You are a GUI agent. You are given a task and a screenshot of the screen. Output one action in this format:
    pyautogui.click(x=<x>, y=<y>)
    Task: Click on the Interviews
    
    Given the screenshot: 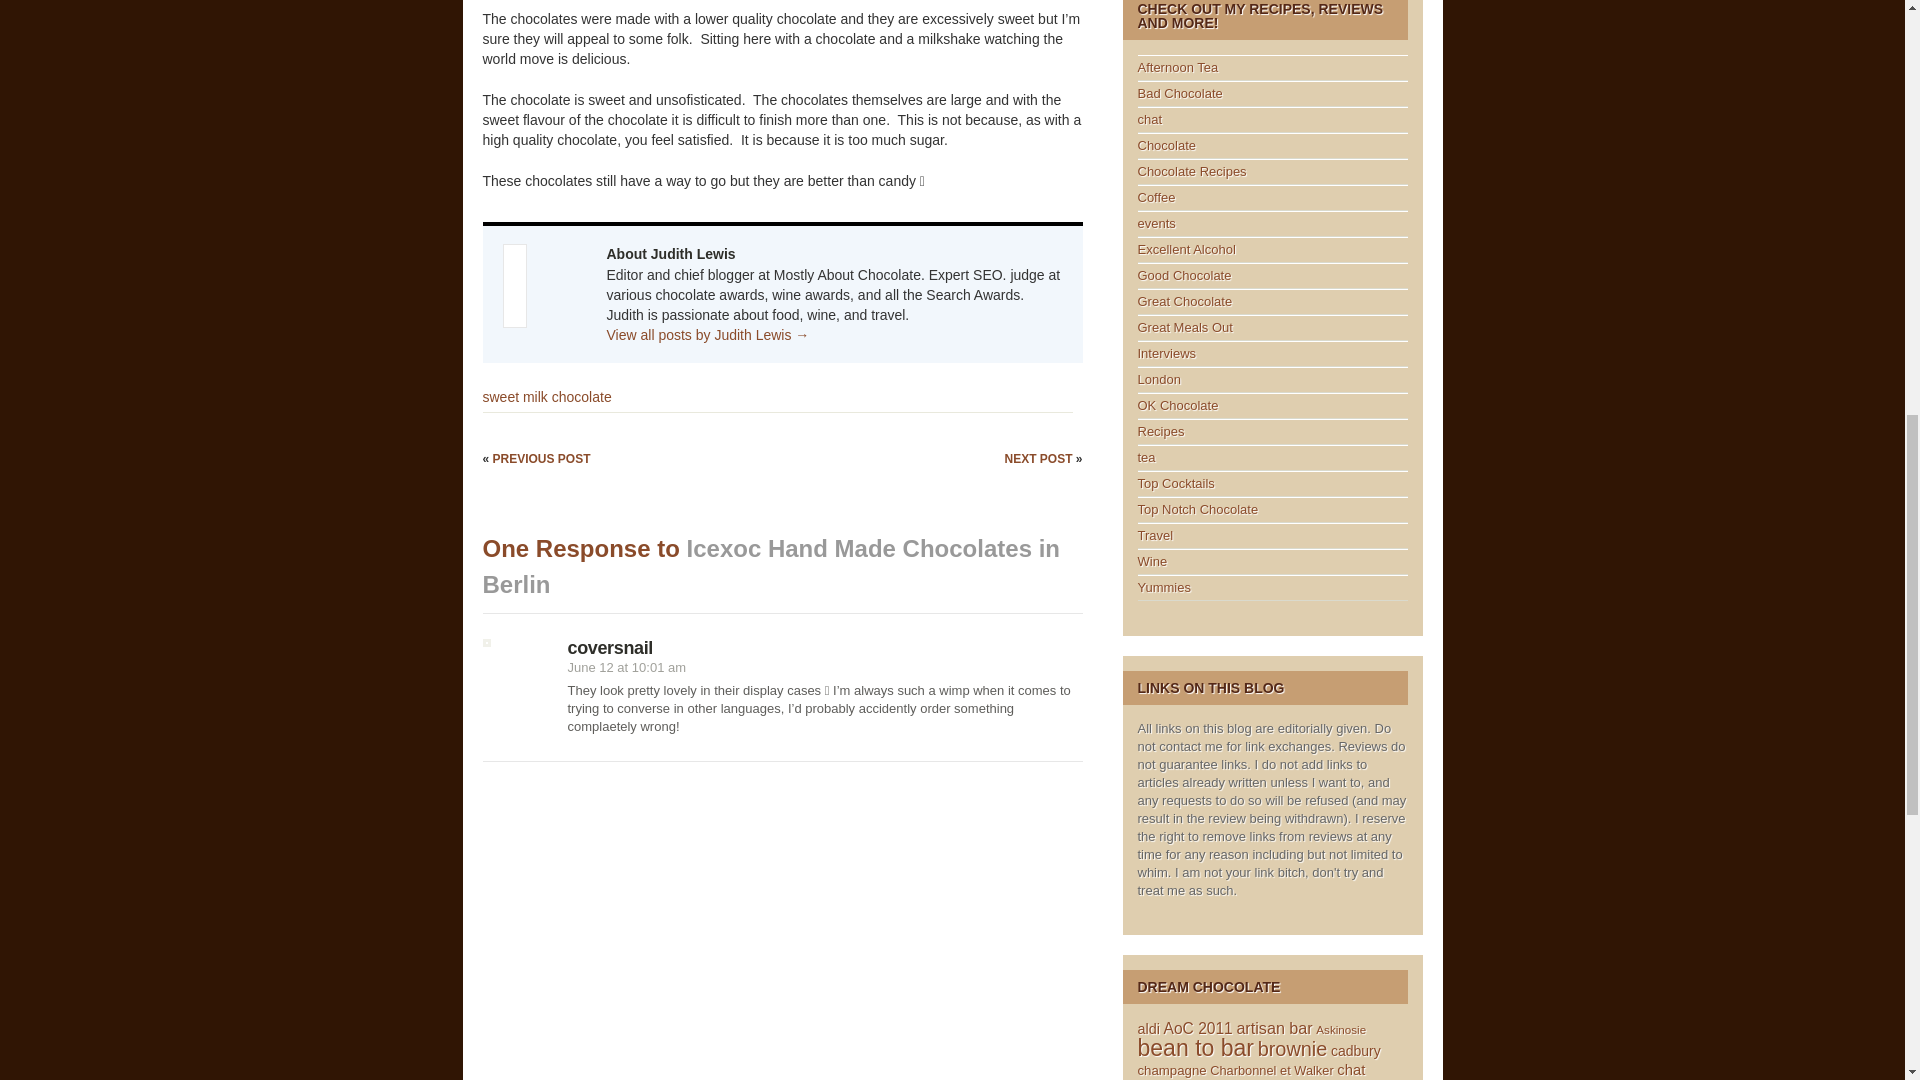 What is the action you would take?
    pyautogui.click(x=1167, y=352)
    